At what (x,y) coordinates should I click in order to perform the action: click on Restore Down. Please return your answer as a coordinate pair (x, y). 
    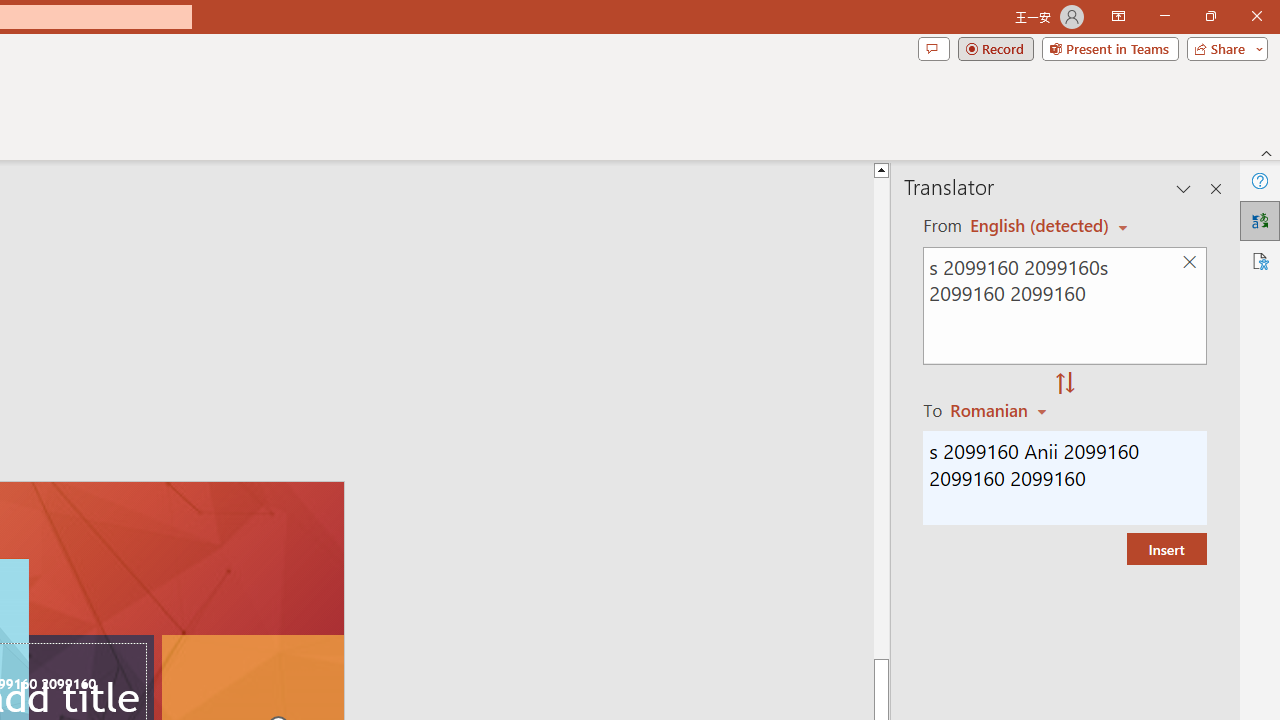
    Looking at the image, I should click on (1210, 16).